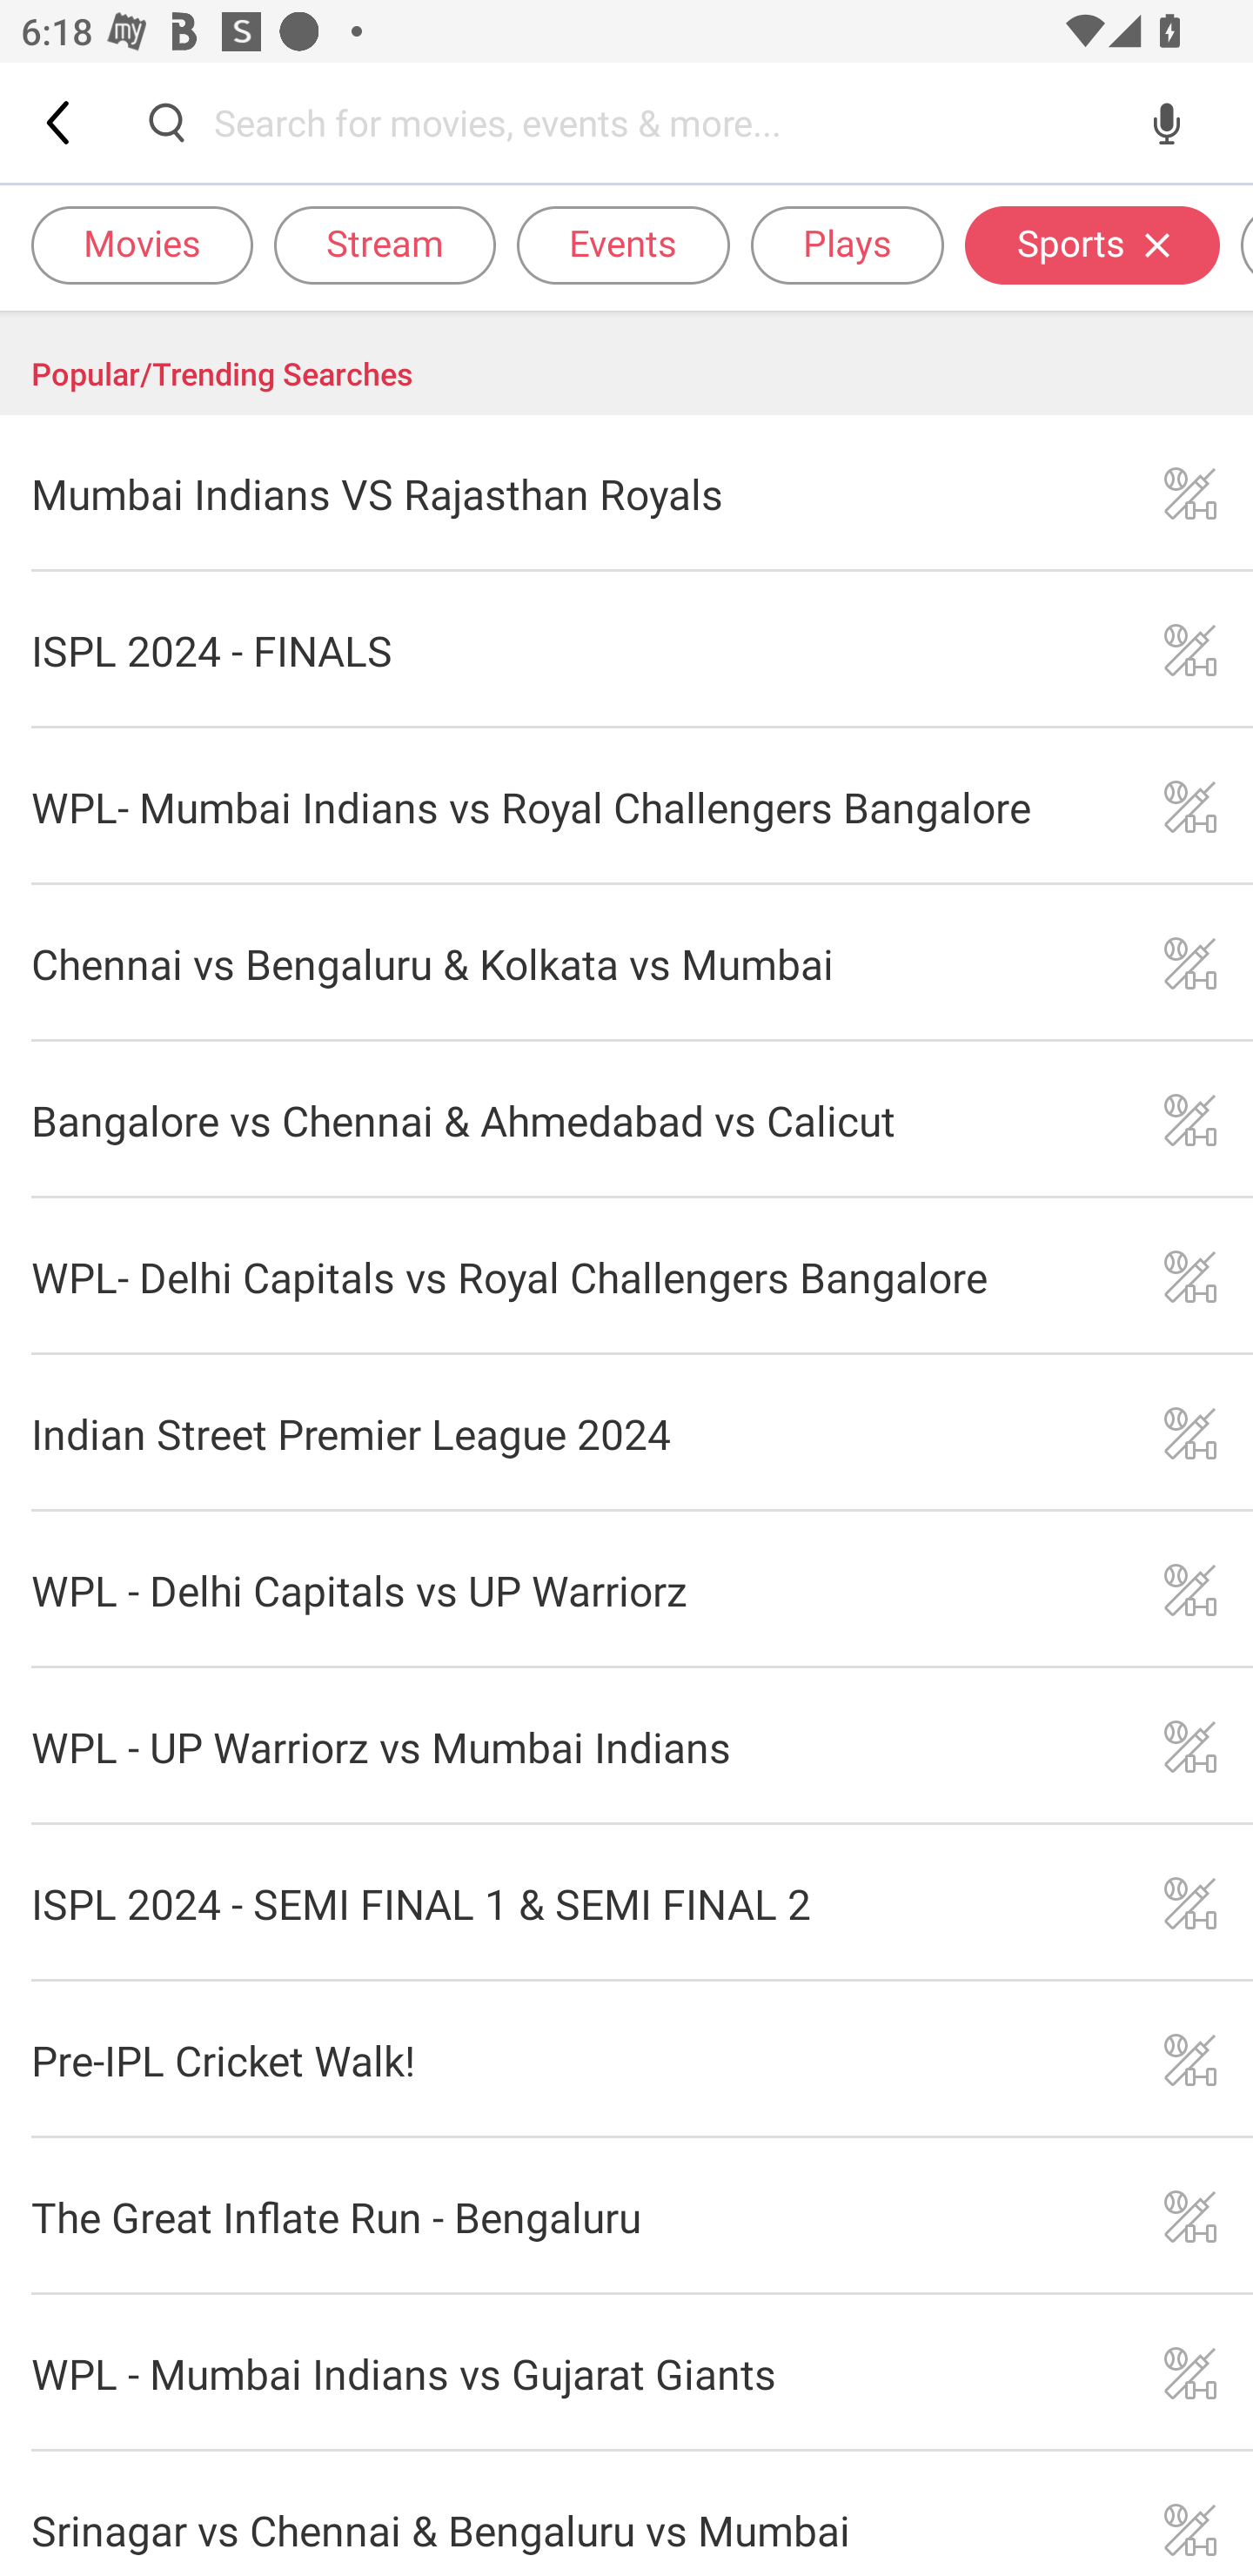 The height and width of the screenshot is (2576, 1253). Describe the element at coordinates (626, 963) in the screenshot. I see `Chennai vs Bengaluru & Kolkata vs Mumbai` at that location.